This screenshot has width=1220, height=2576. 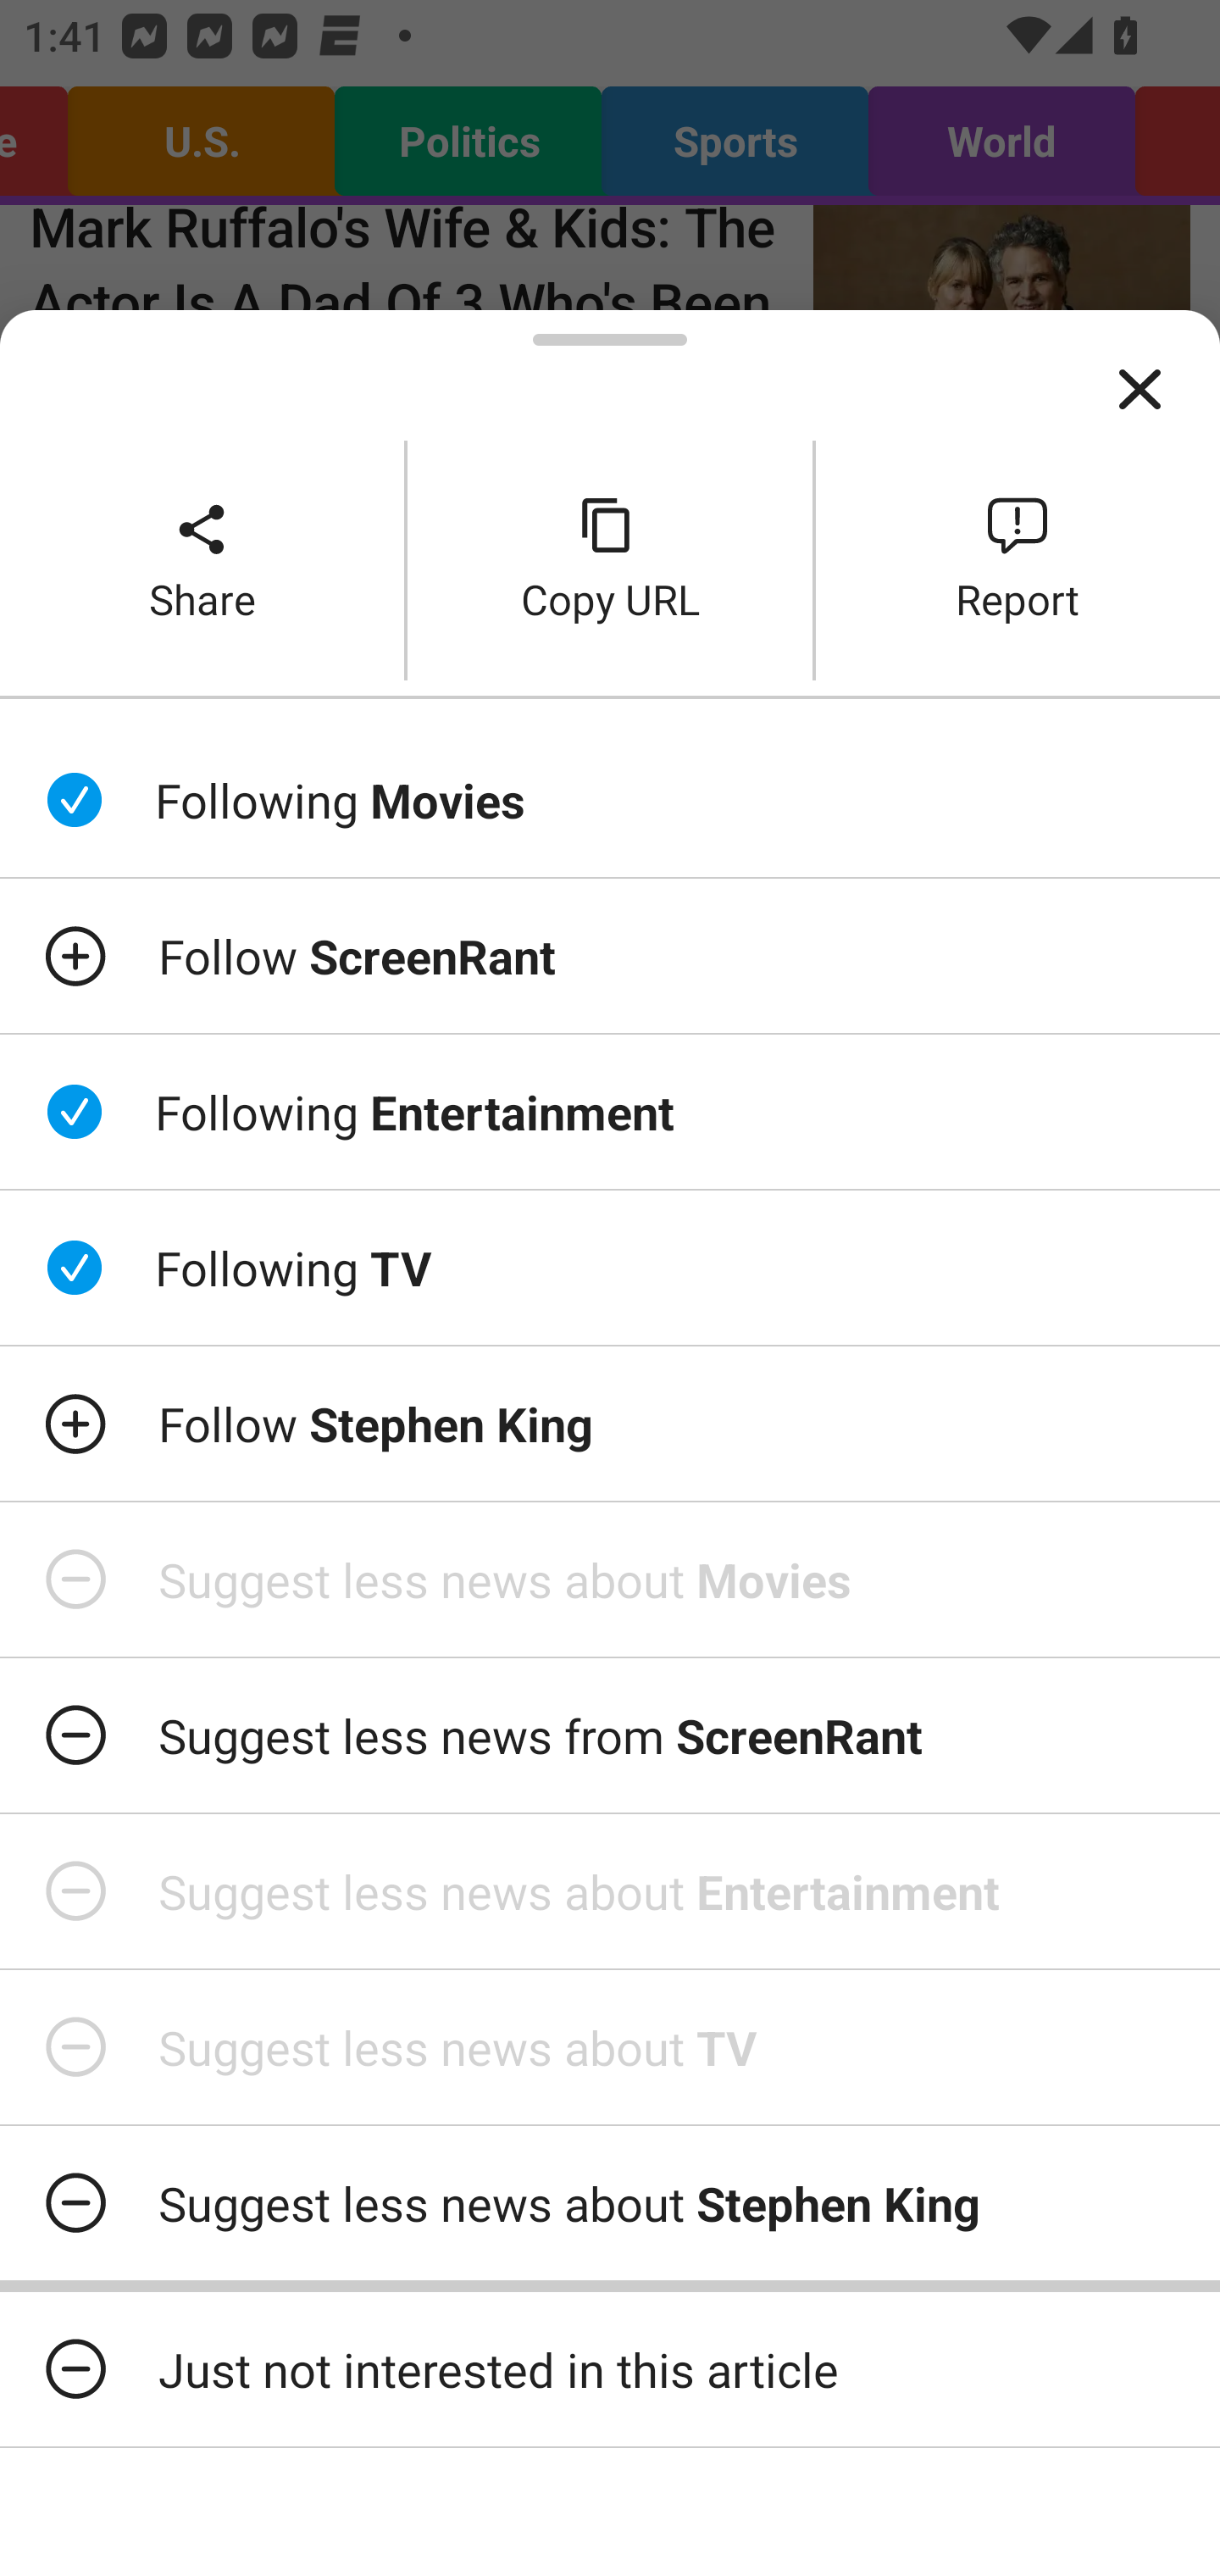 What do you see at coordinates (610, 1735) in the screenshot?
I see `Suggest less news from ScreenRant` at bounding box center [610, 1735].